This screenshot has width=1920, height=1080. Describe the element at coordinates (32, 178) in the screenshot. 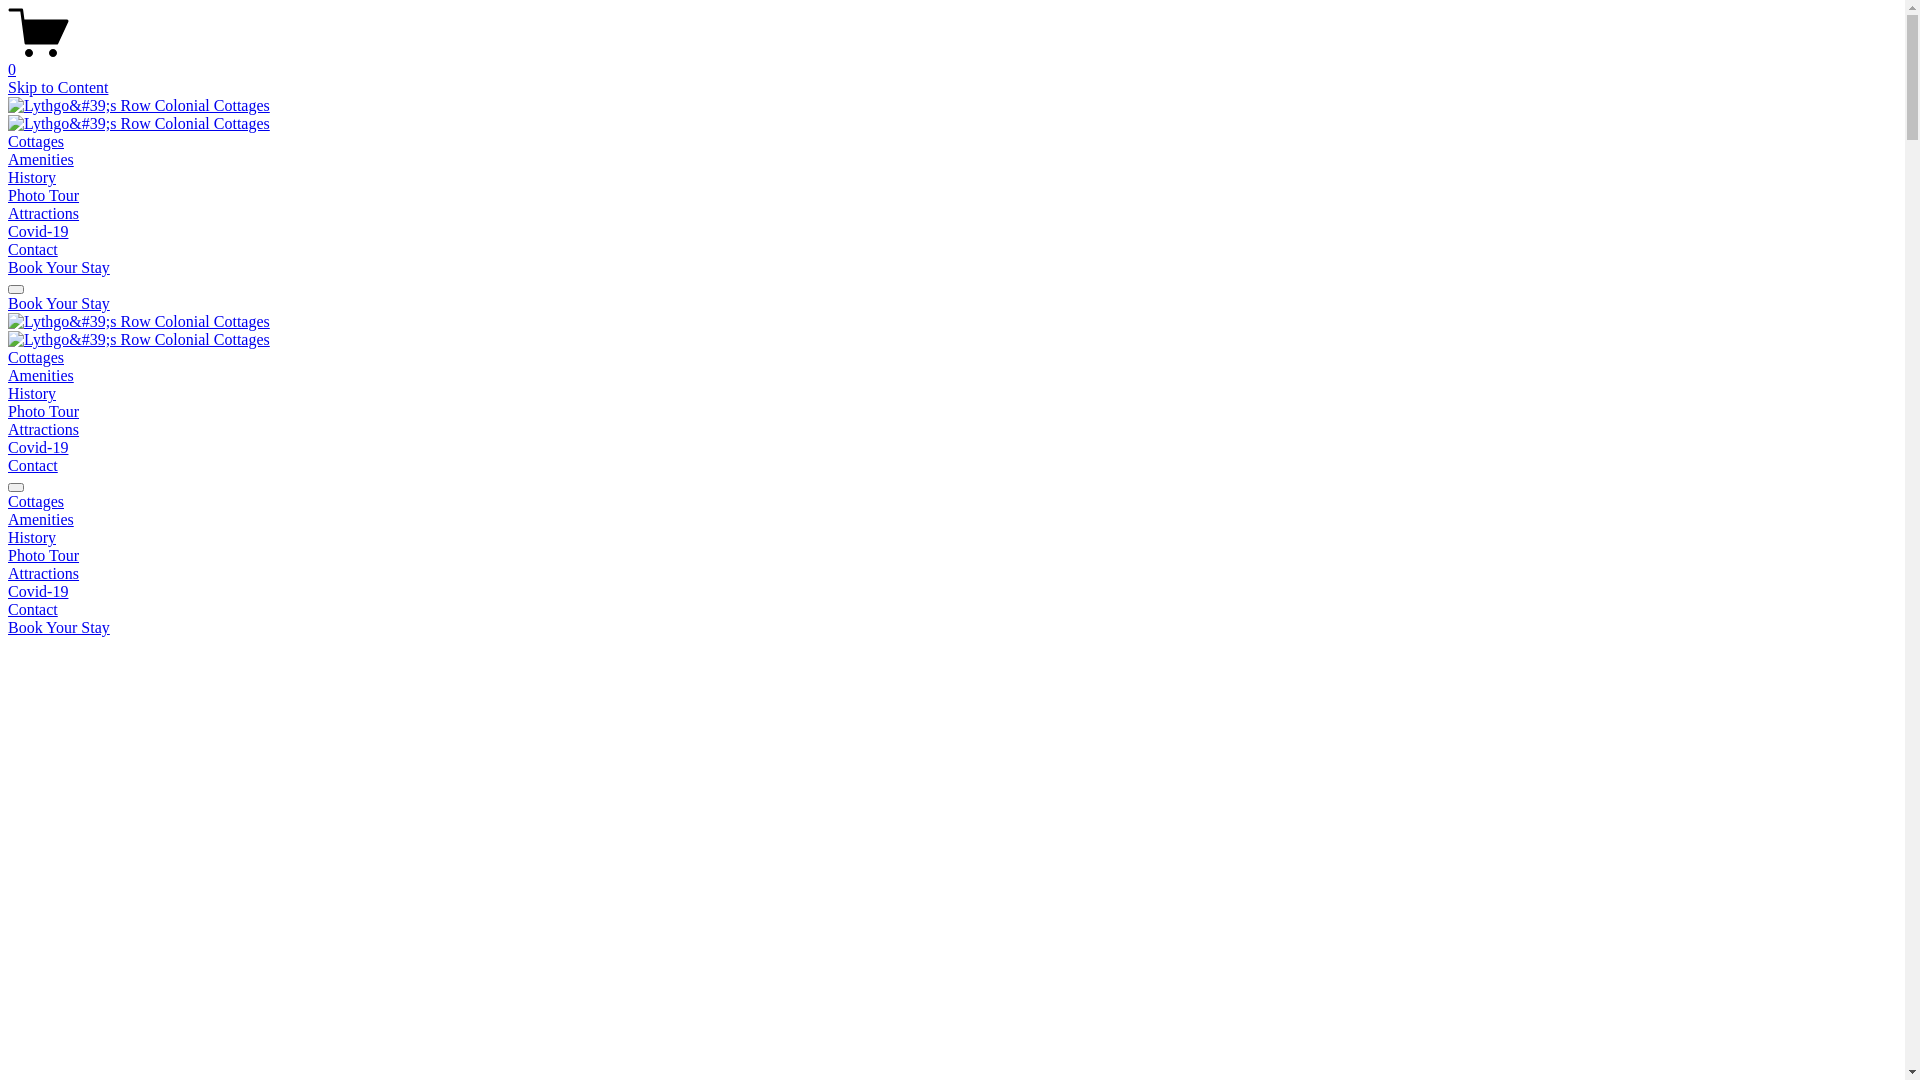

I see `History` at that location.